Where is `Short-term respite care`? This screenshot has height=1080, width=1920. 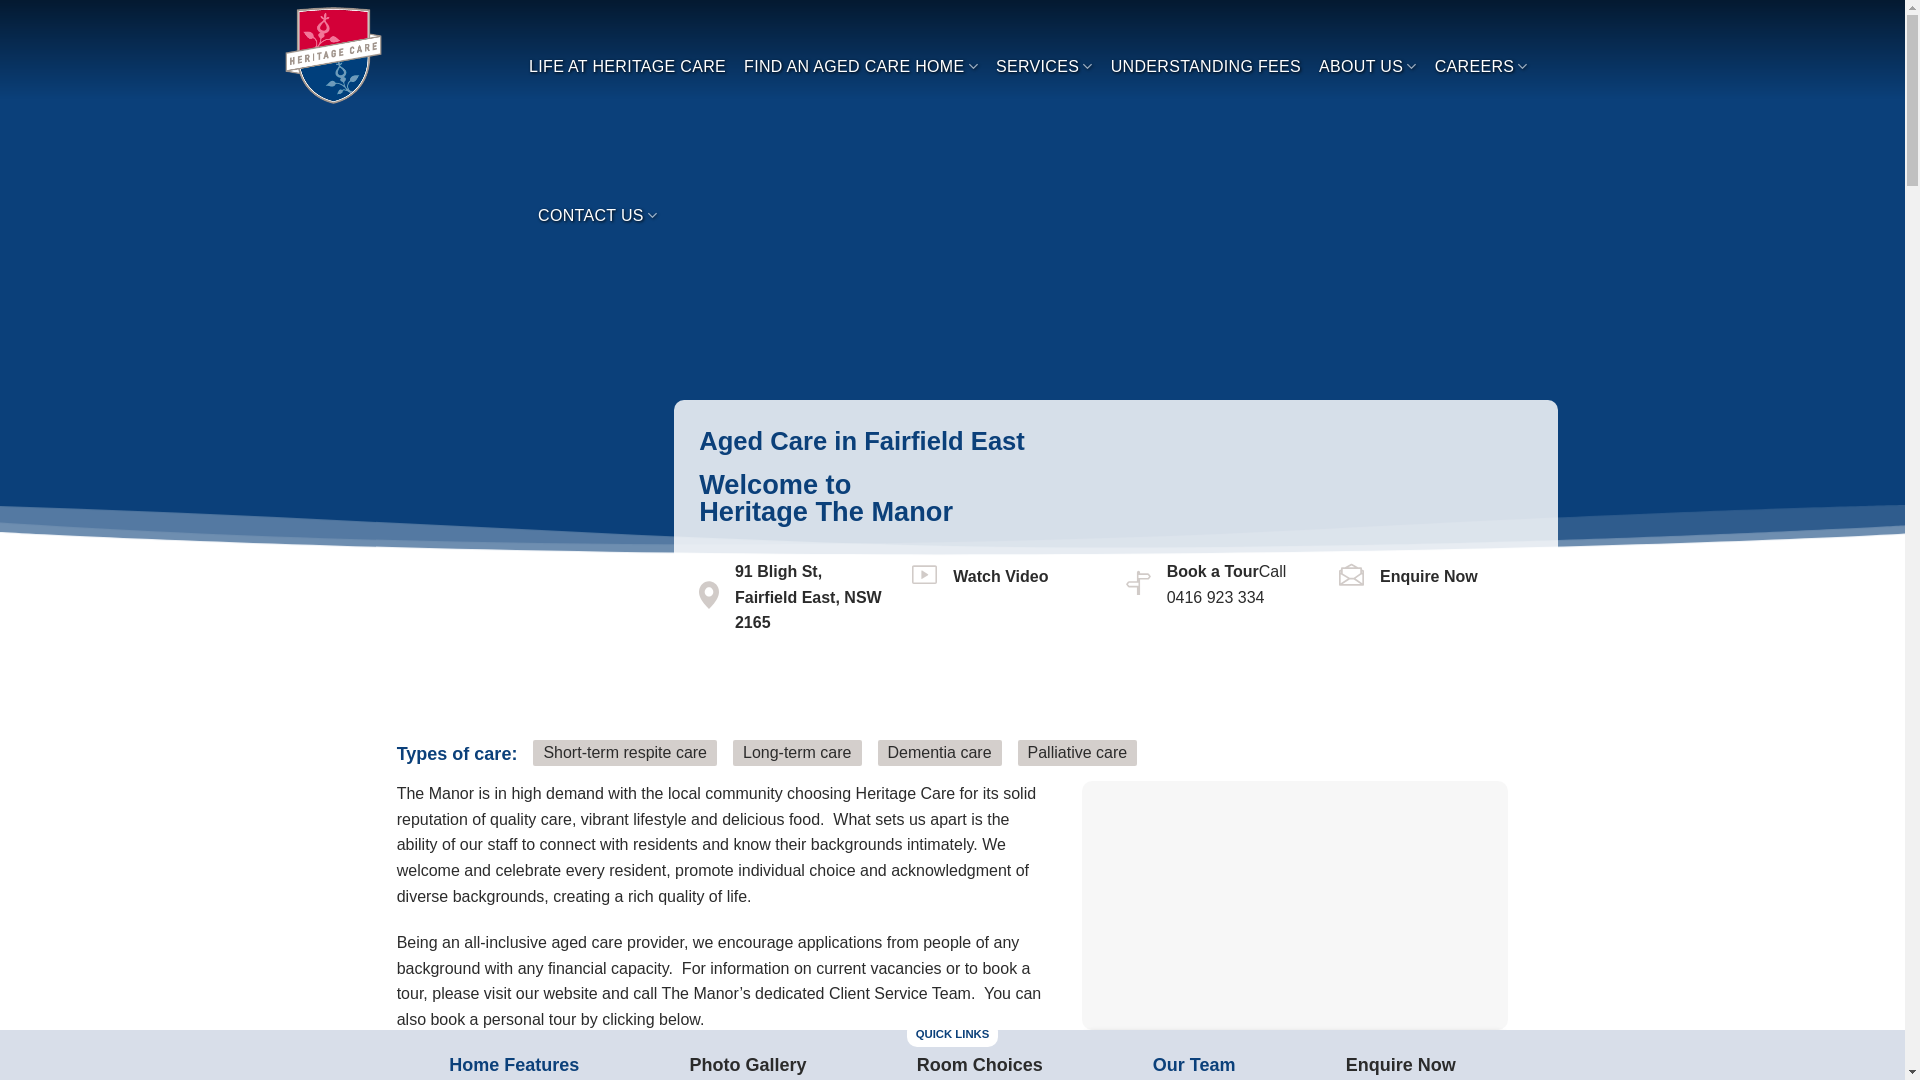
Short-term respite care is located at coordinates (625, 752).